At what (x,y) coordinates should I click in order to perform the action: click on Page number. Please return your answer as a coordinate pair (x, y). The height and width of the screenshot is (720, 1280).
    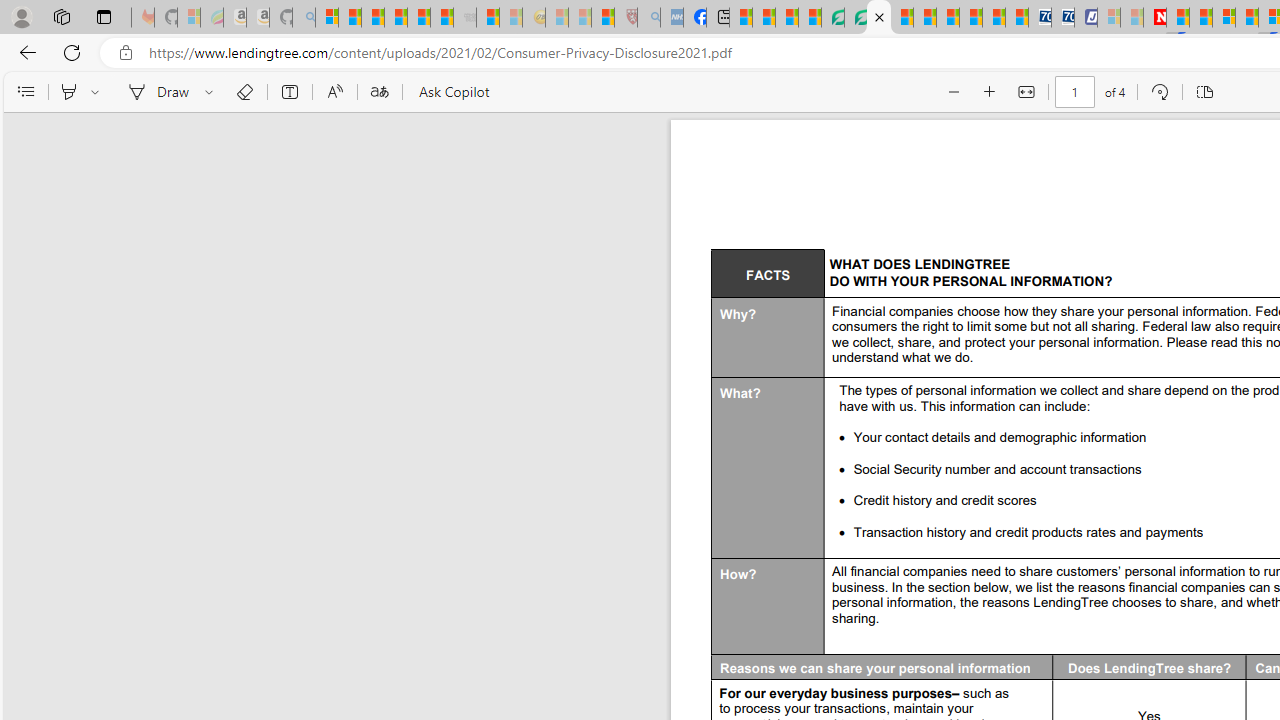
    Looking at the image, I should click on (1074, 92).